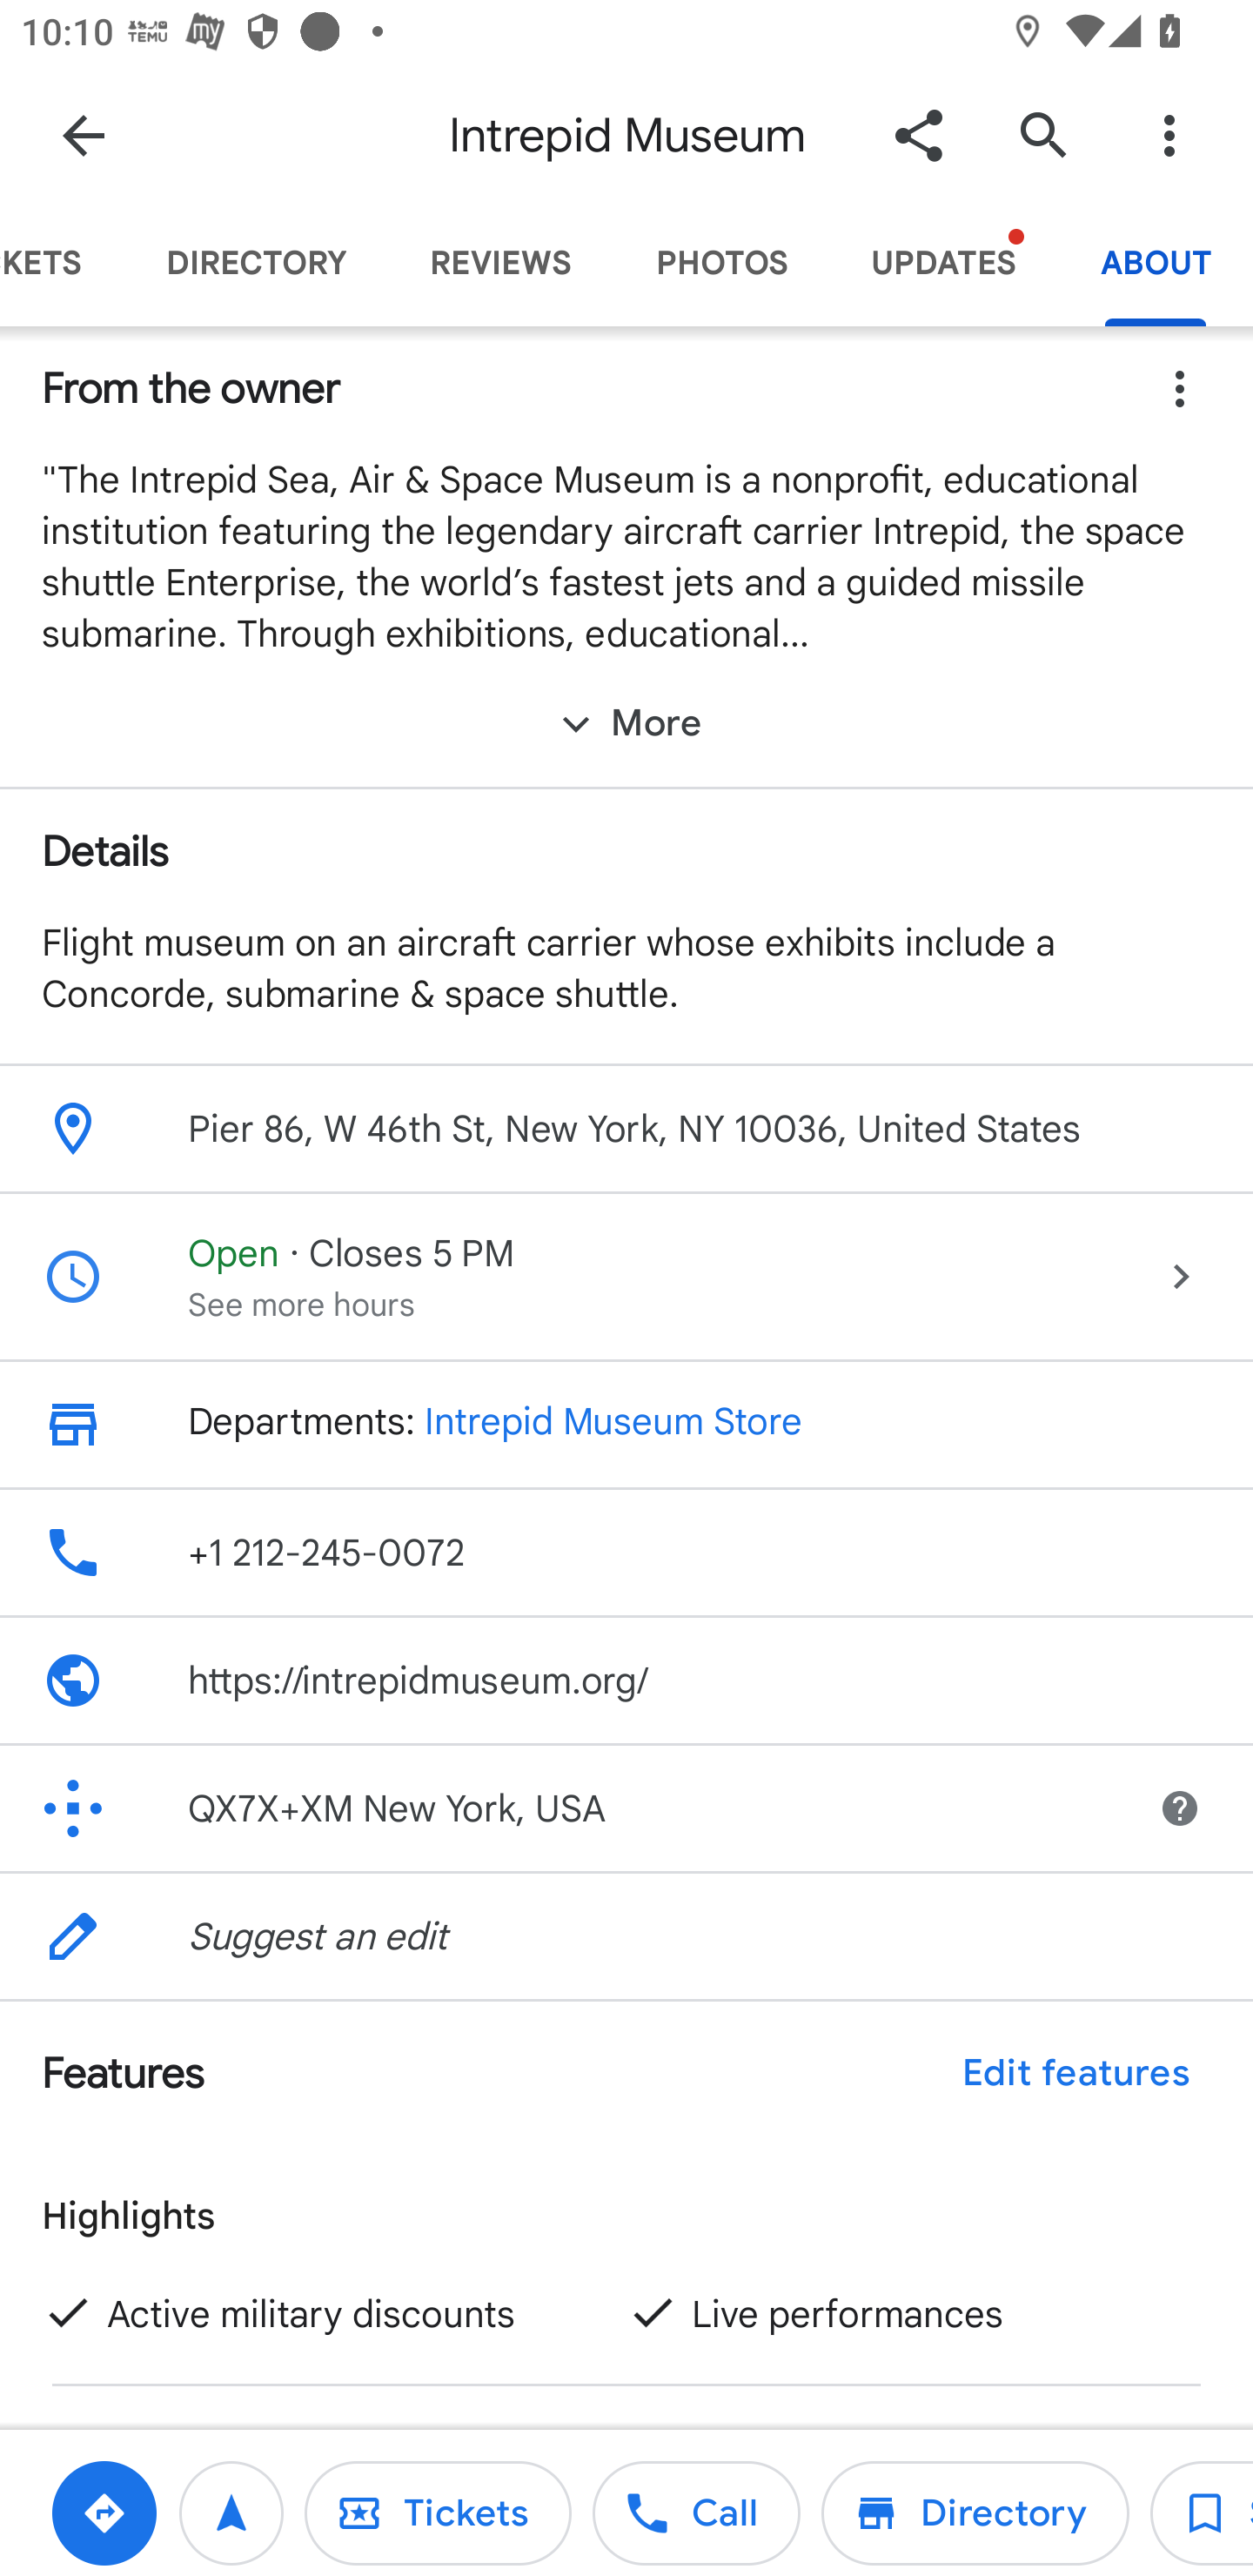 This screenshot has width=1253, height=2576. Describe the element at coordinates (256, 263) in the screenshot. I see `DIRECTORY Directory` at that location.